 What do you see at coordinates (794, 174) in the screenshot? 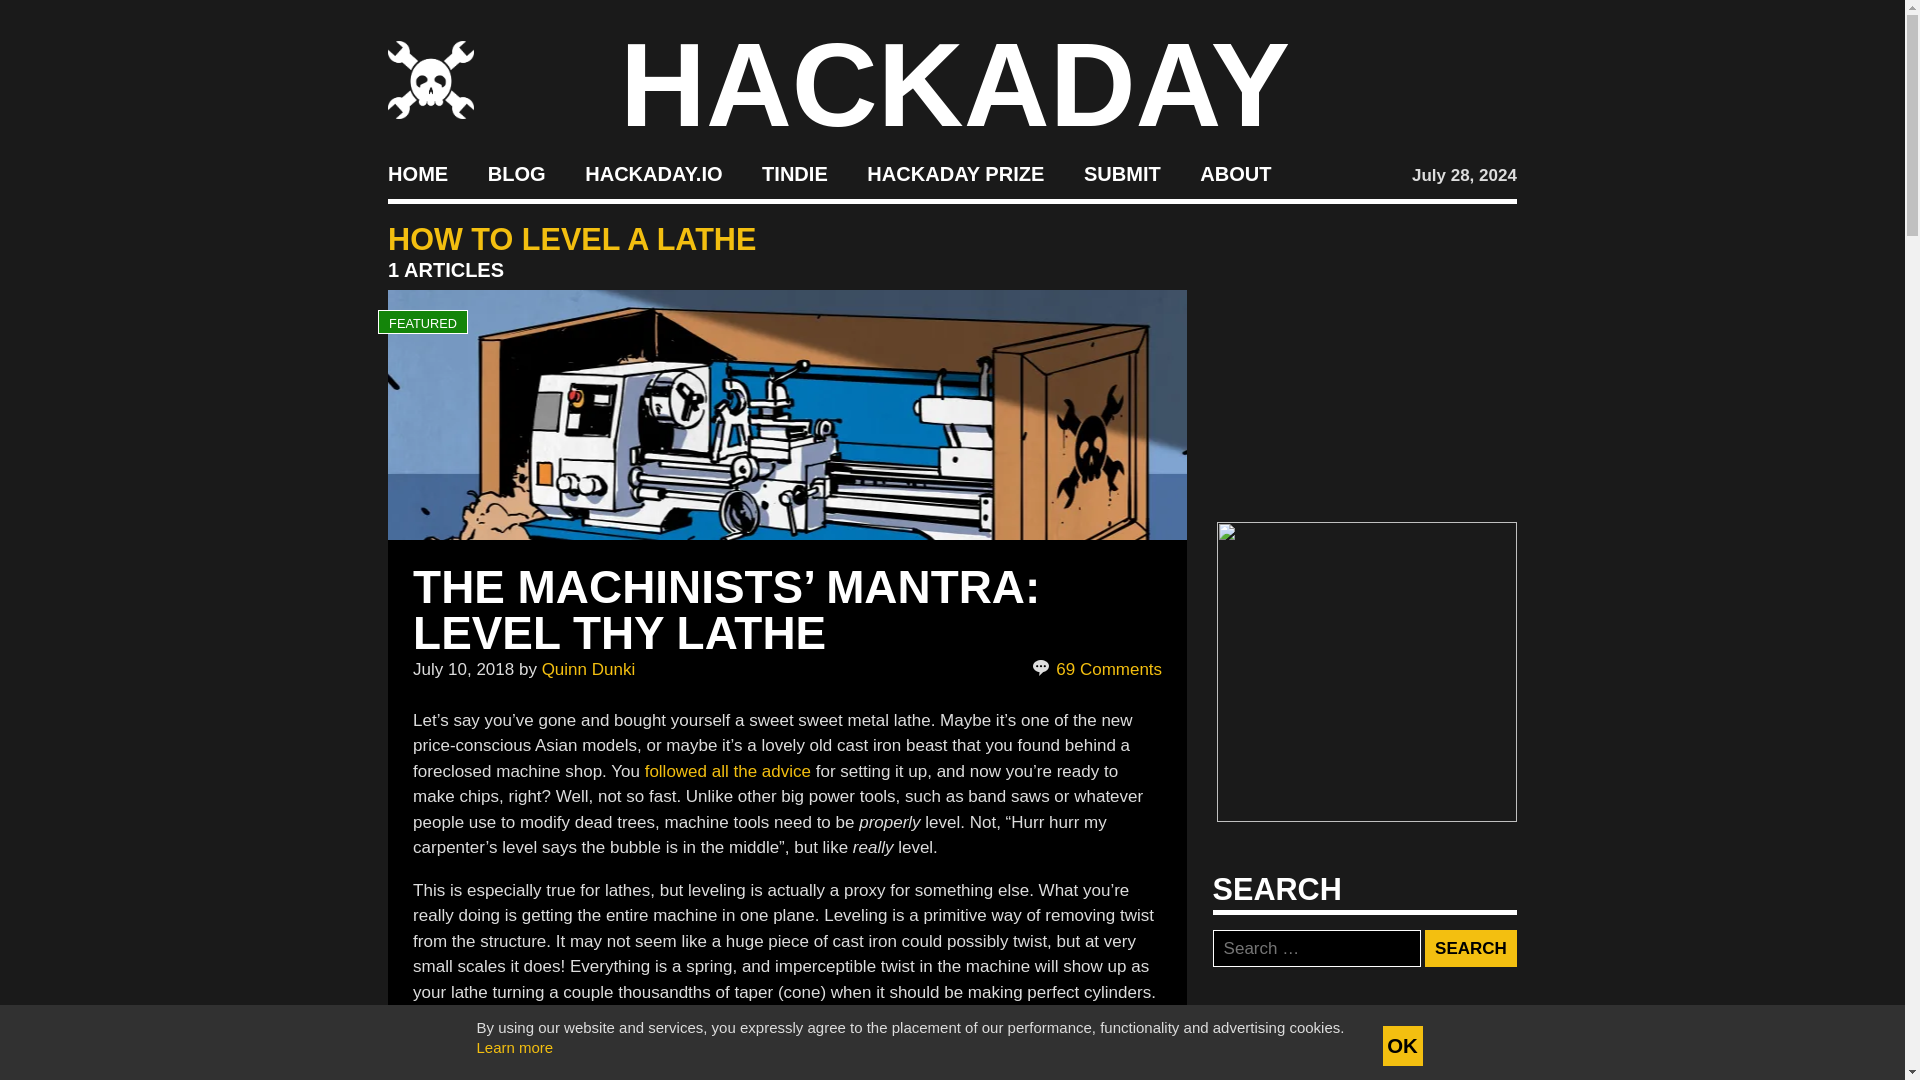
I see `TINDIE` at bounding box center [794, 174].